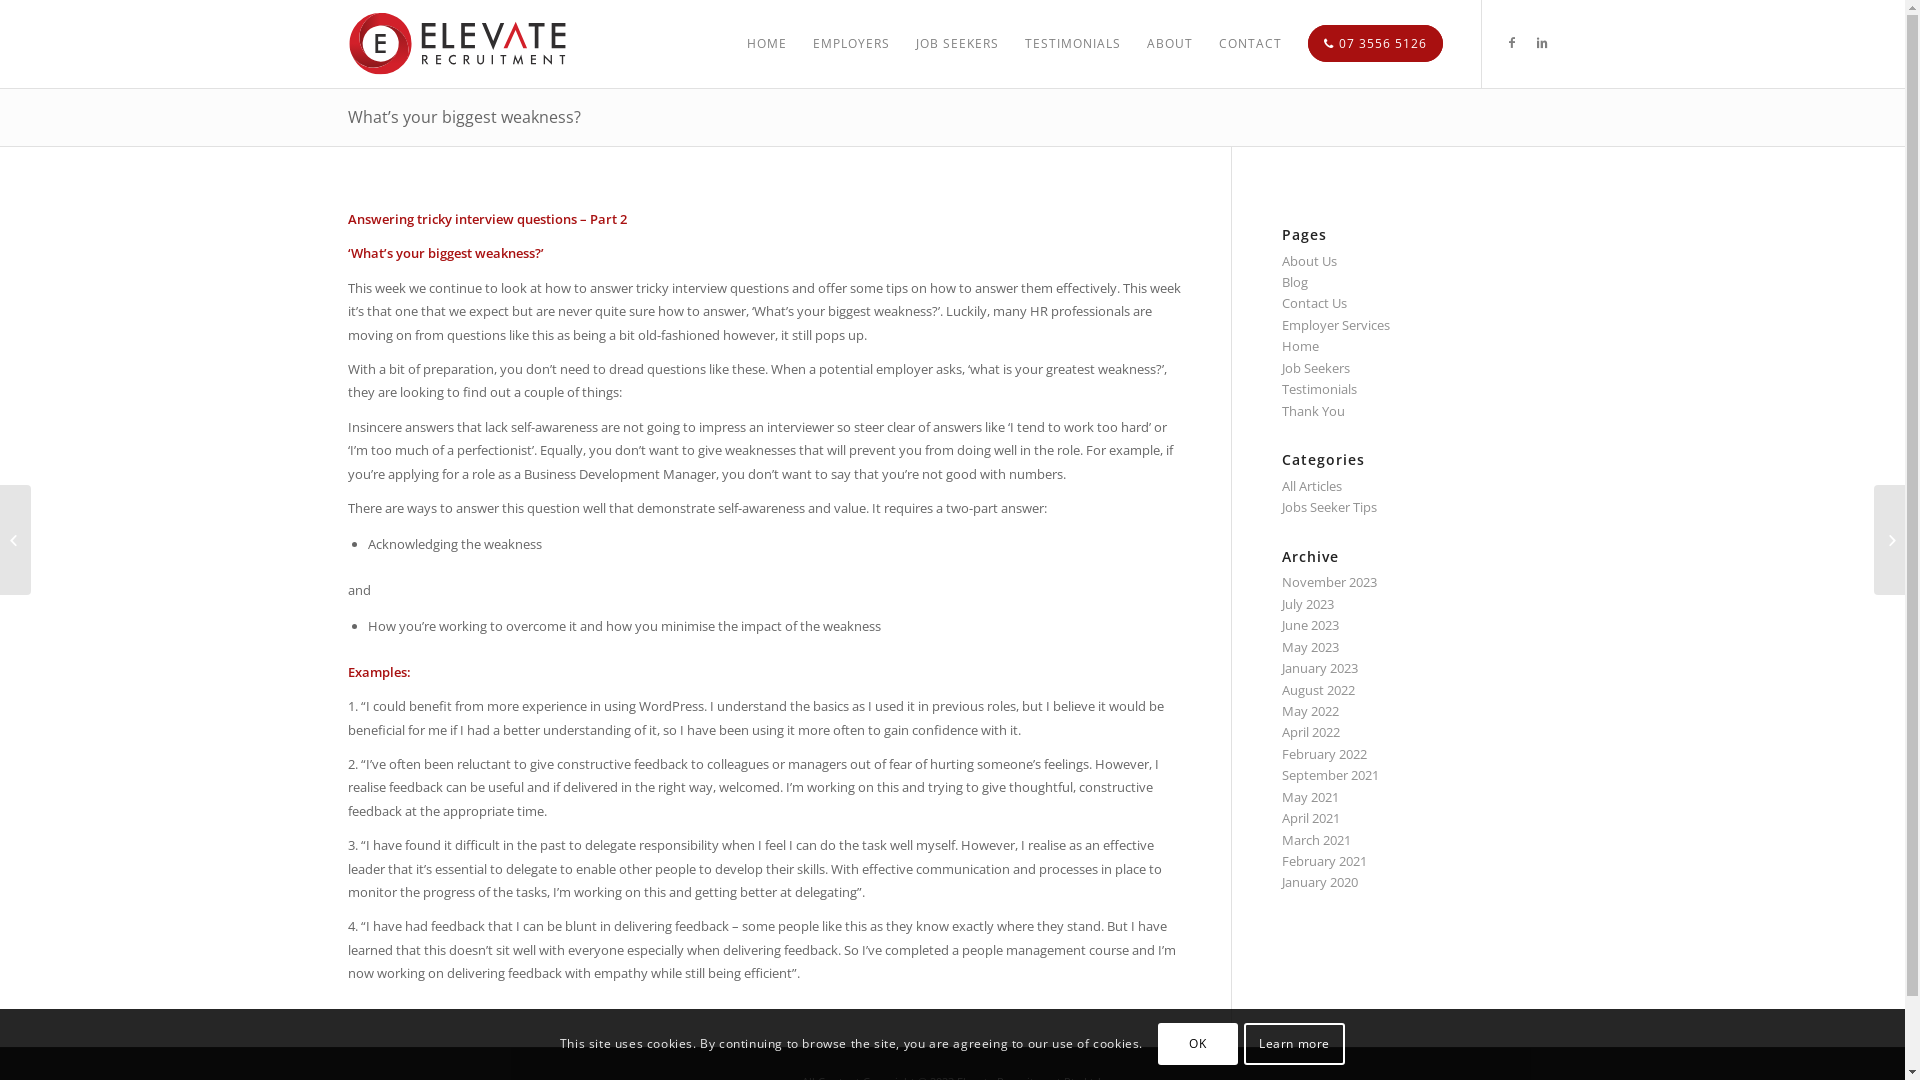 Image resolution: width=1920 pixels, height=1080 pixels. I want to click on September 2021, so click(1330, 775).